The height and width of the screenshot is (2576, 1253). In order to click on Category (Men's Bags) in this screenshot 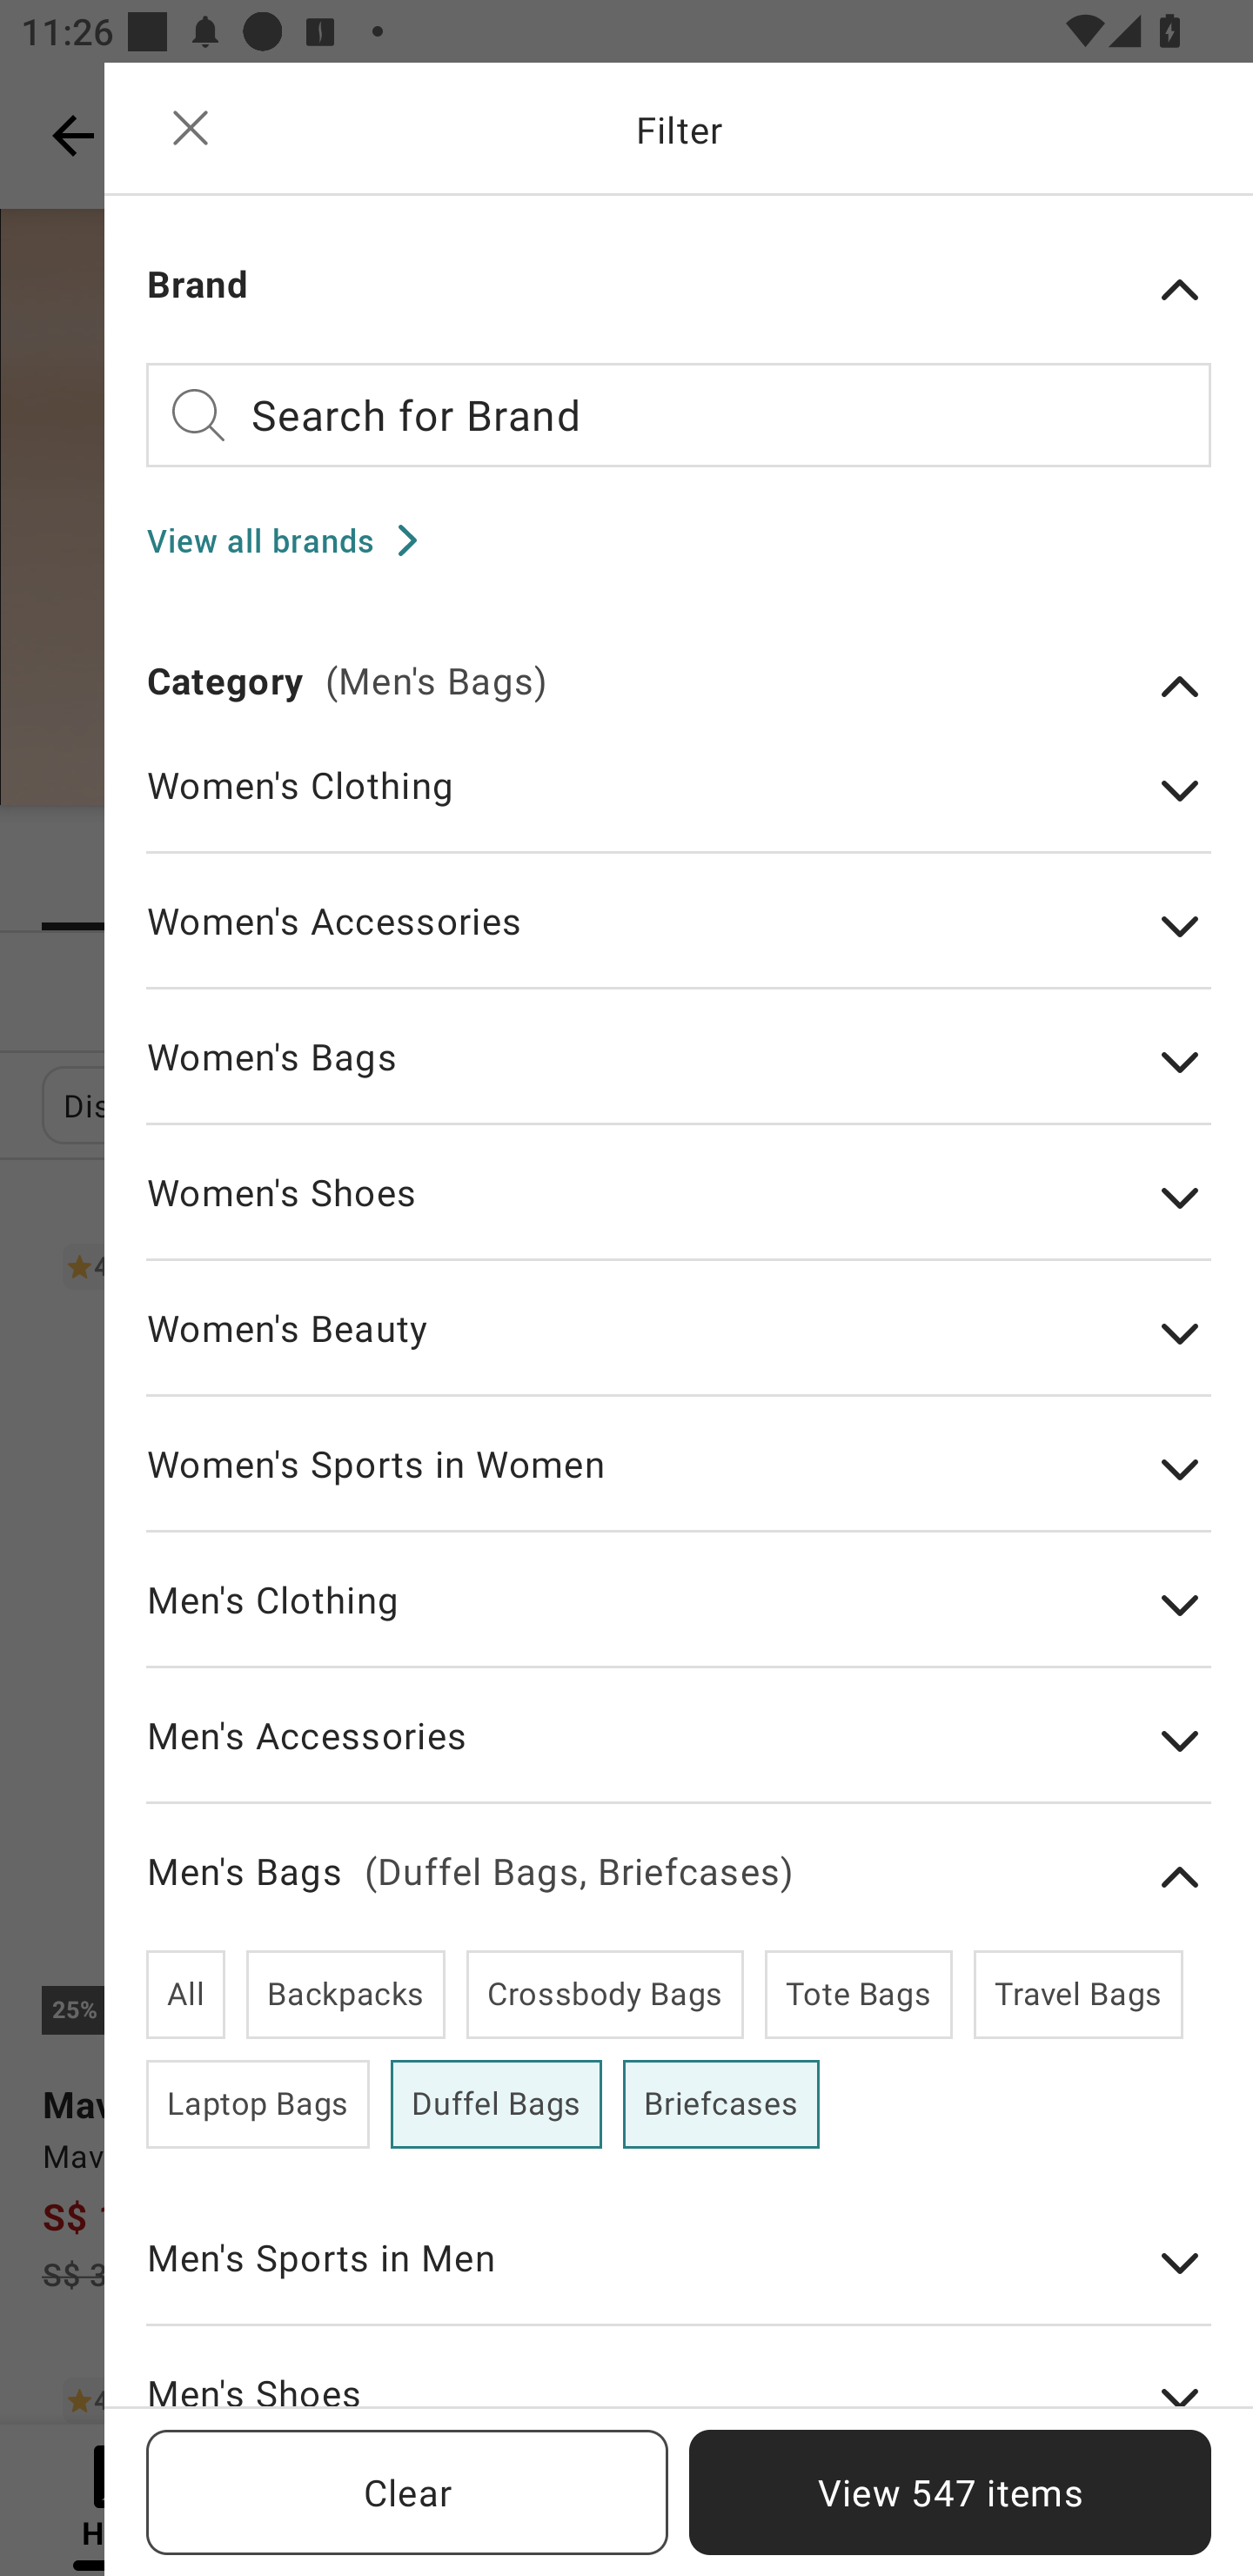, I will do `click(679, 686)`.